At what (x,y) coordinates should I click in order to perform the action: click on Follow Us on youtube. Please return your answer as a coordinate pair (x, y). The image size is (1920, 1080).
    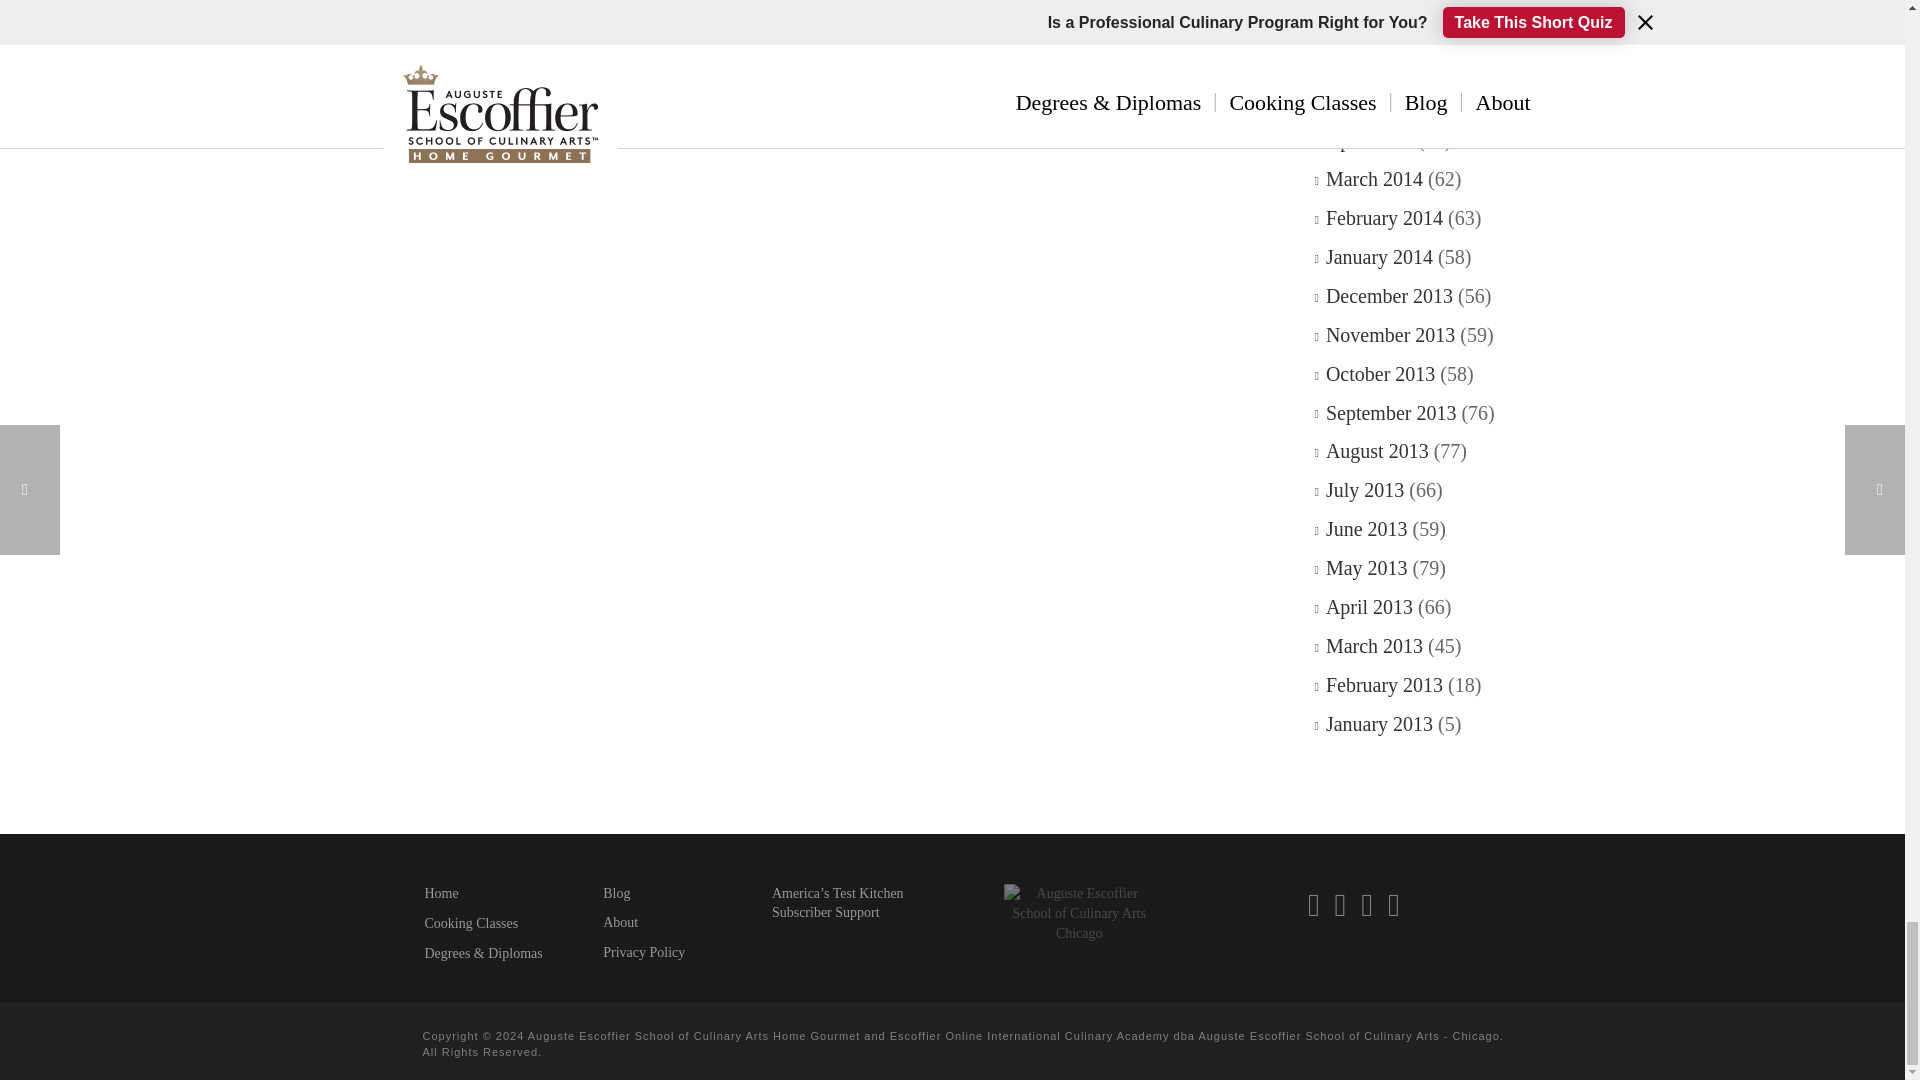
    Looking at the image, I should click on (1394, 904).